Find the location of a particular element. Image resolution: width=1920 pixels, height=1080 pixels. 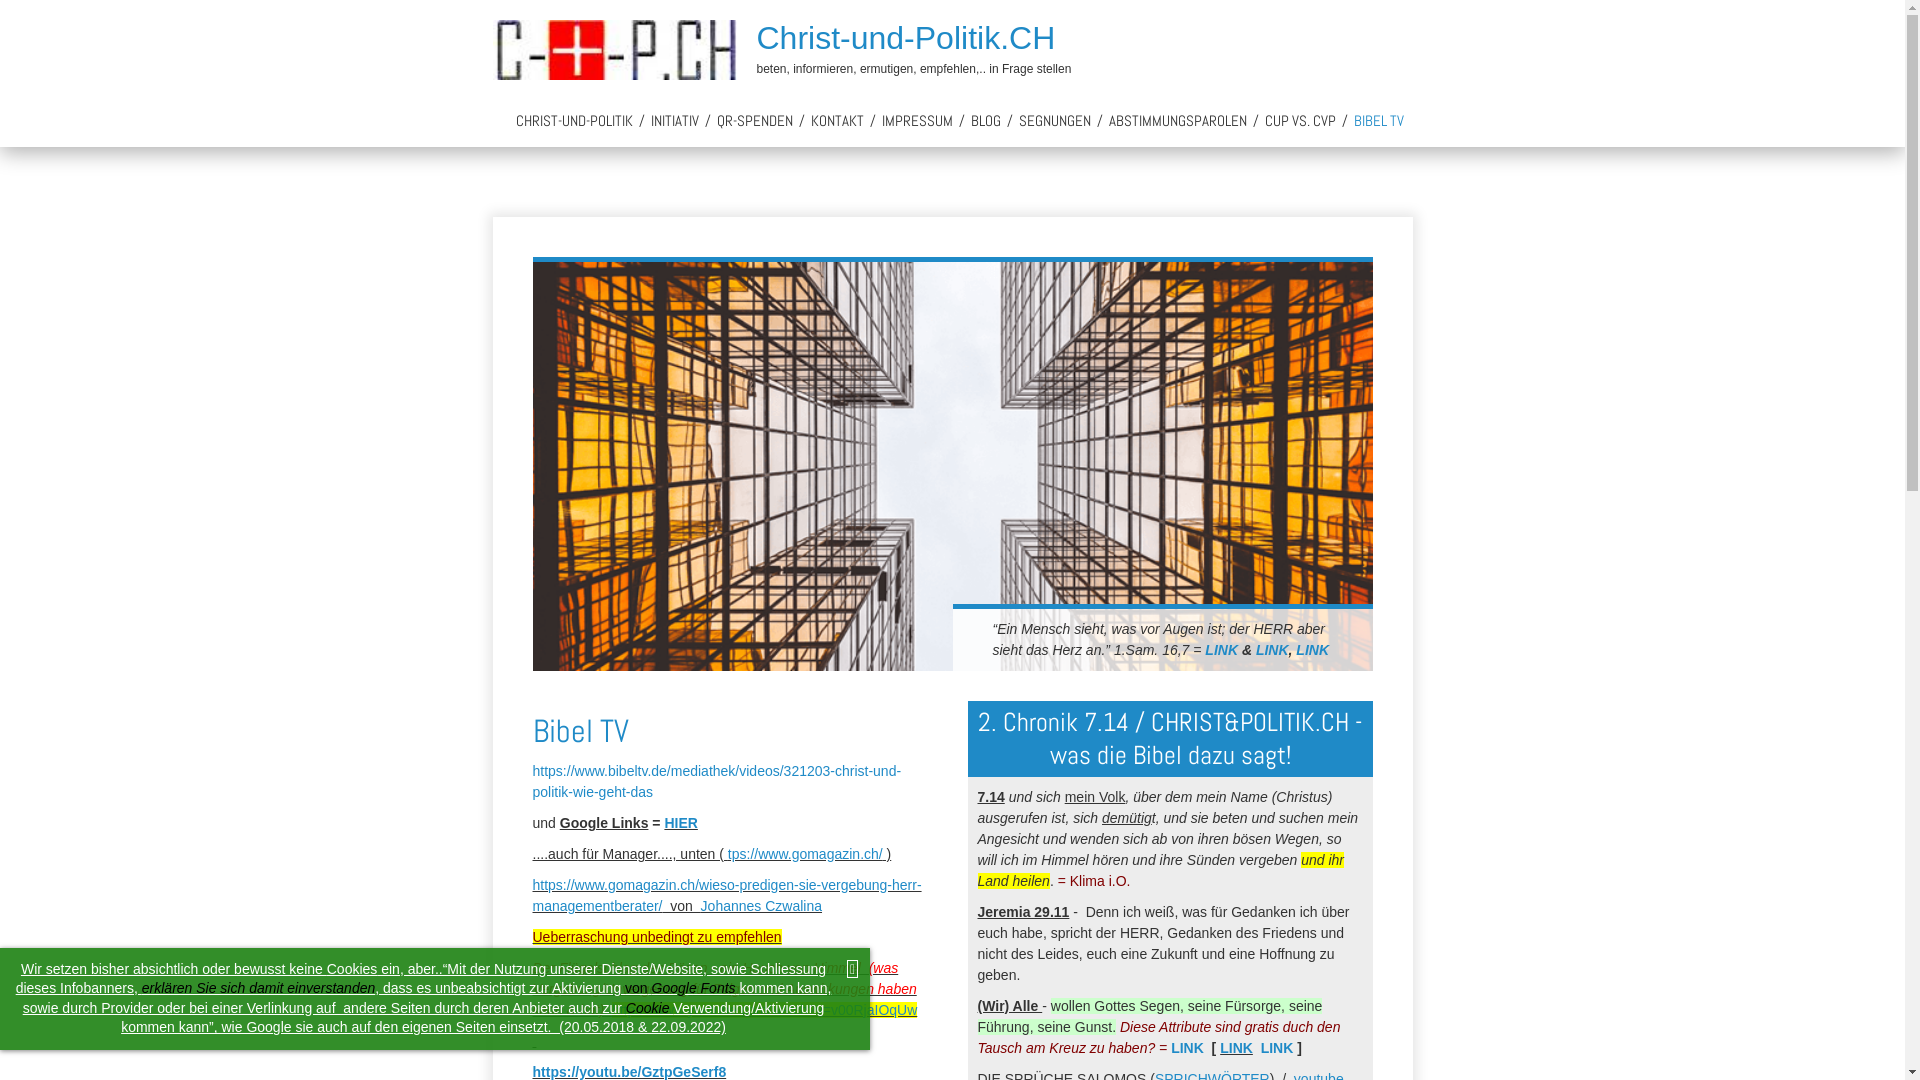

LINK is located at coordinates (1312, 650).